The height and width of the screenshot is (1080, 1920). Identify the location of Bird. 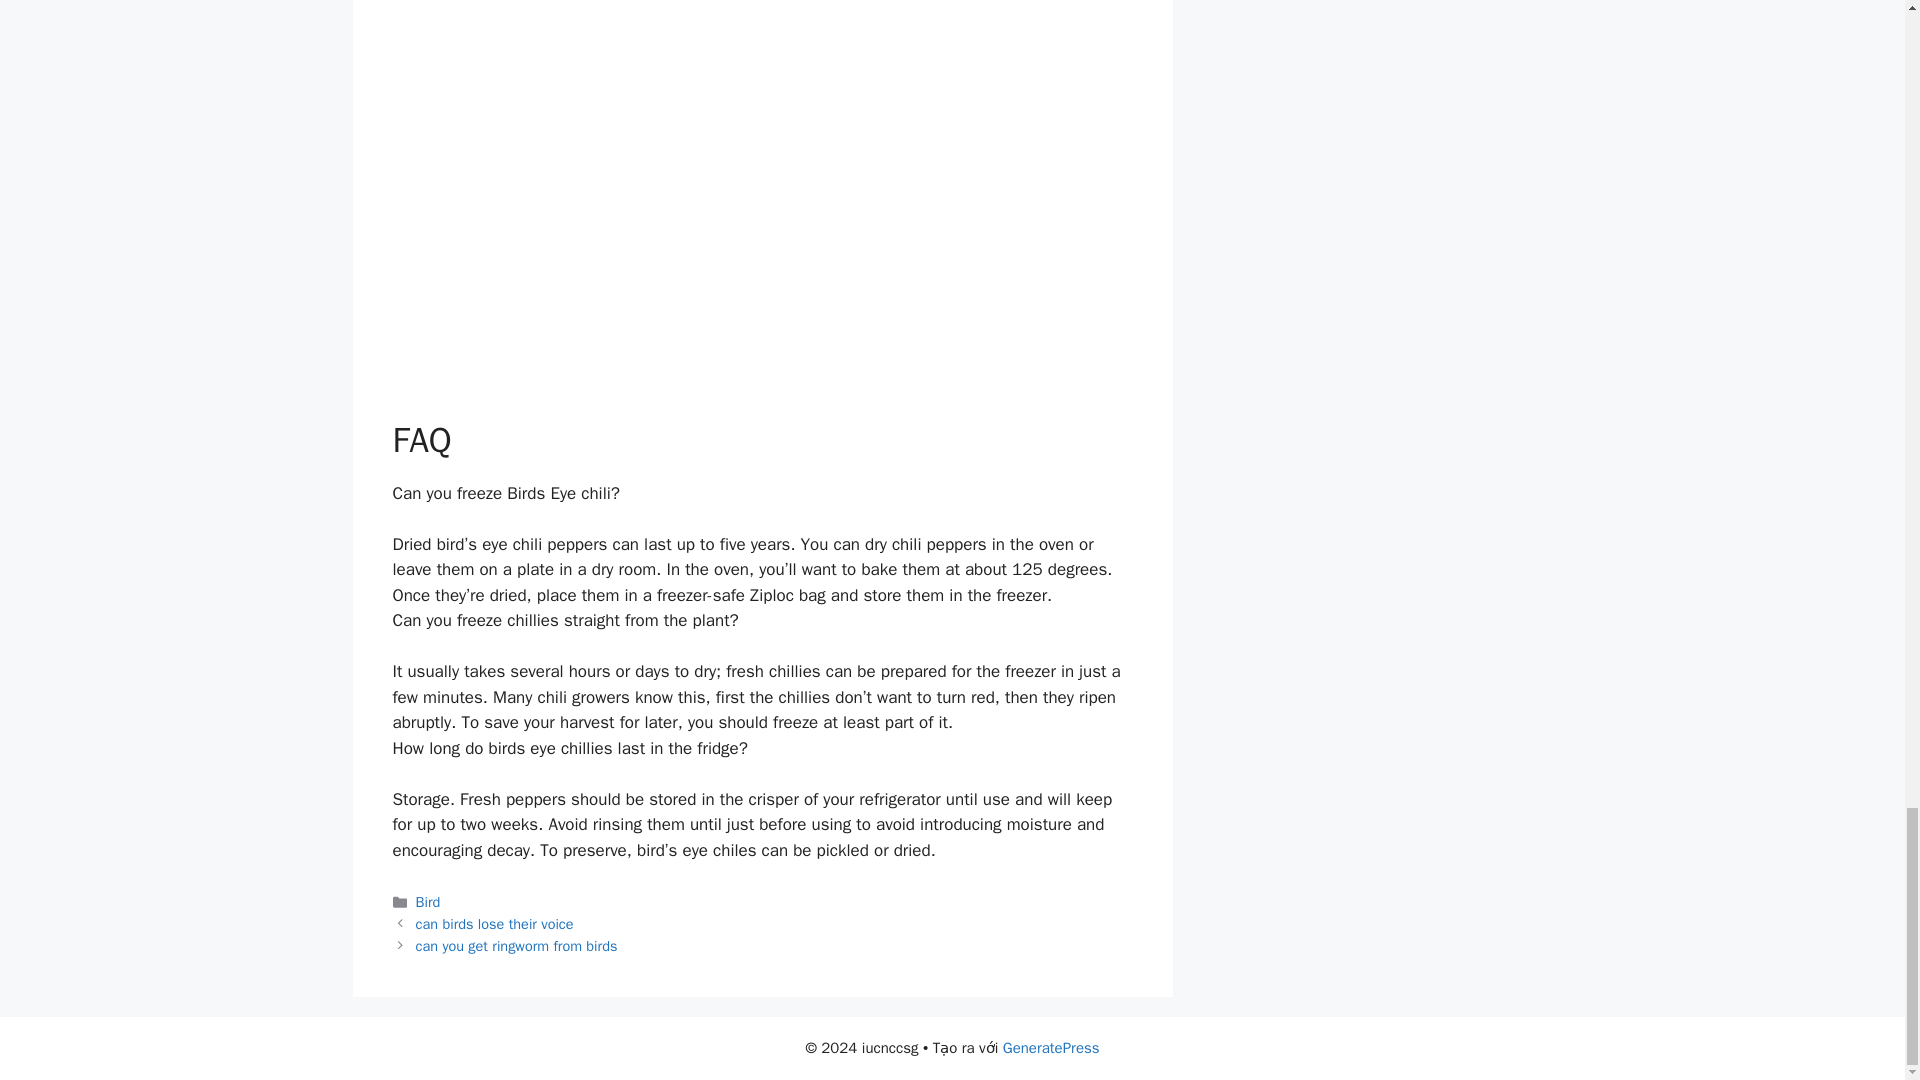
(428, 902).